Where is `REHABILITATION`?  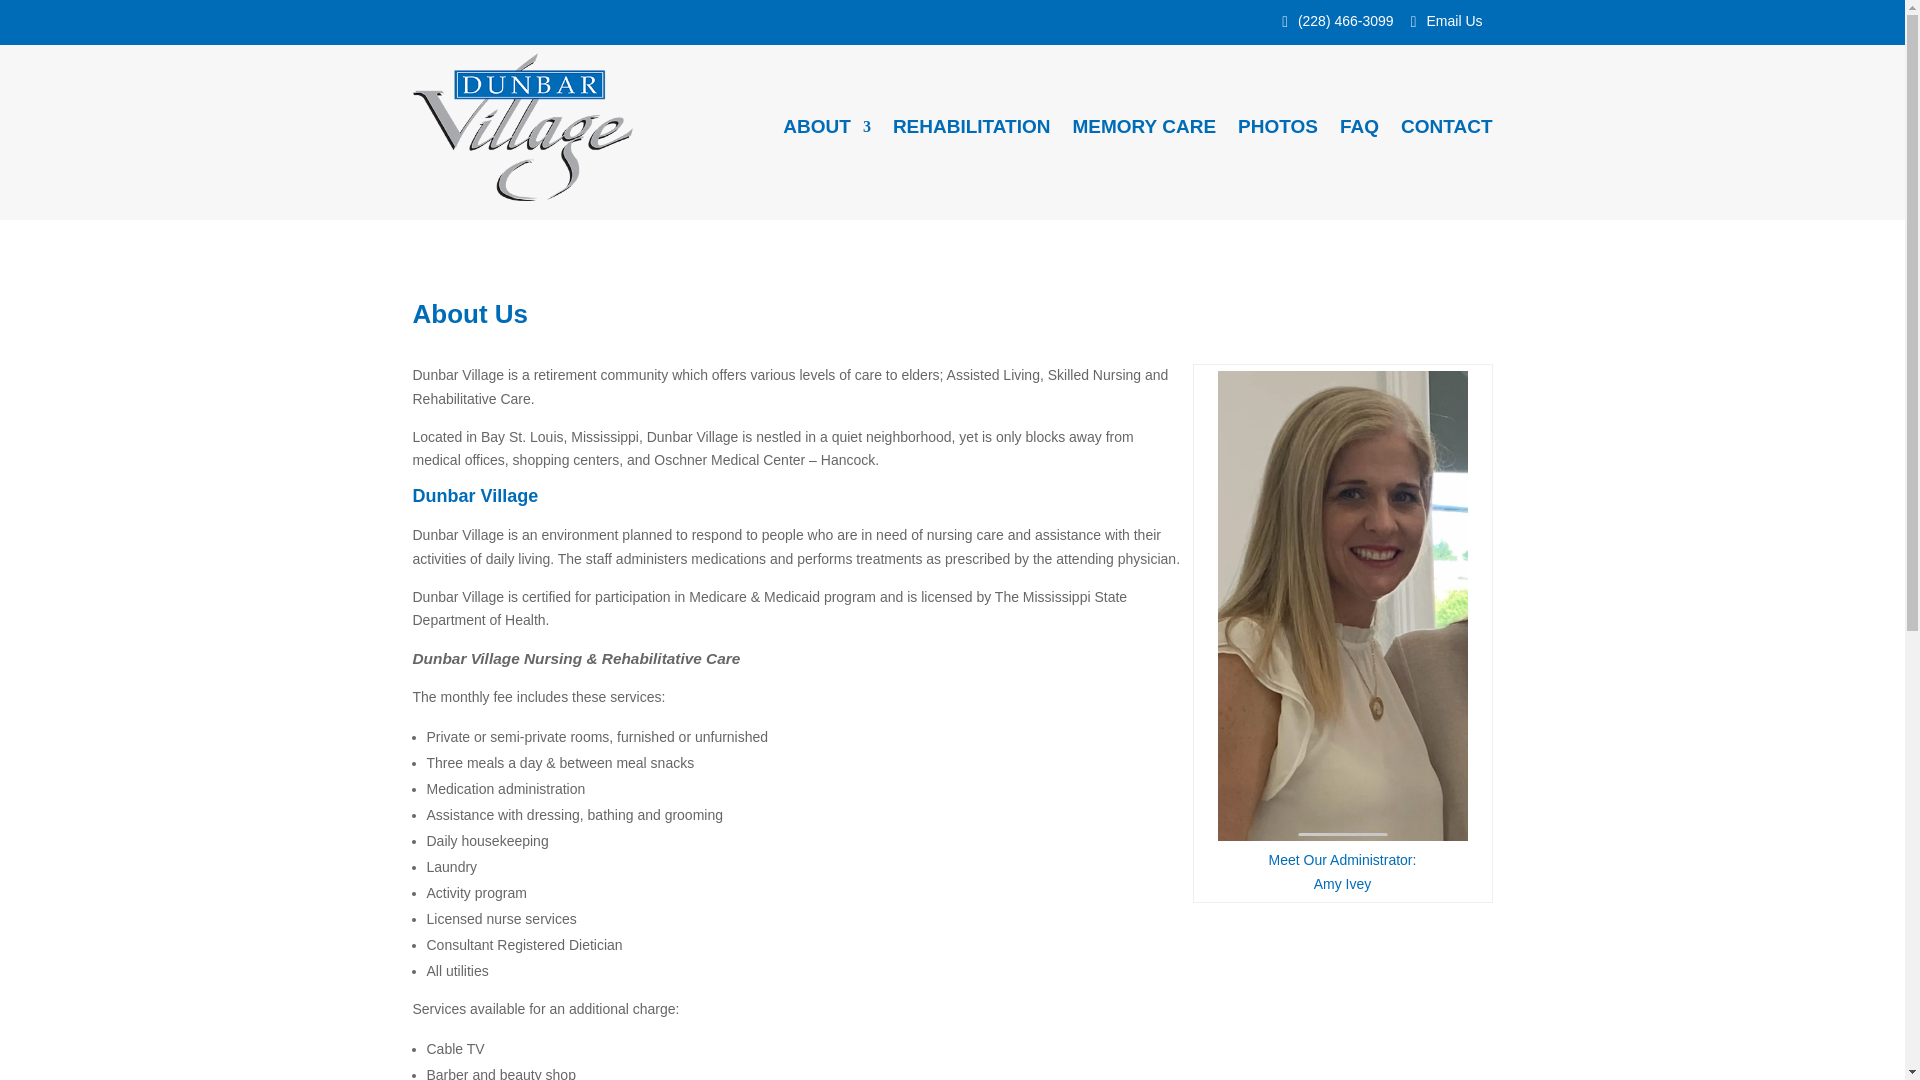
REHABILITATION is located at coordinates (971, 126).